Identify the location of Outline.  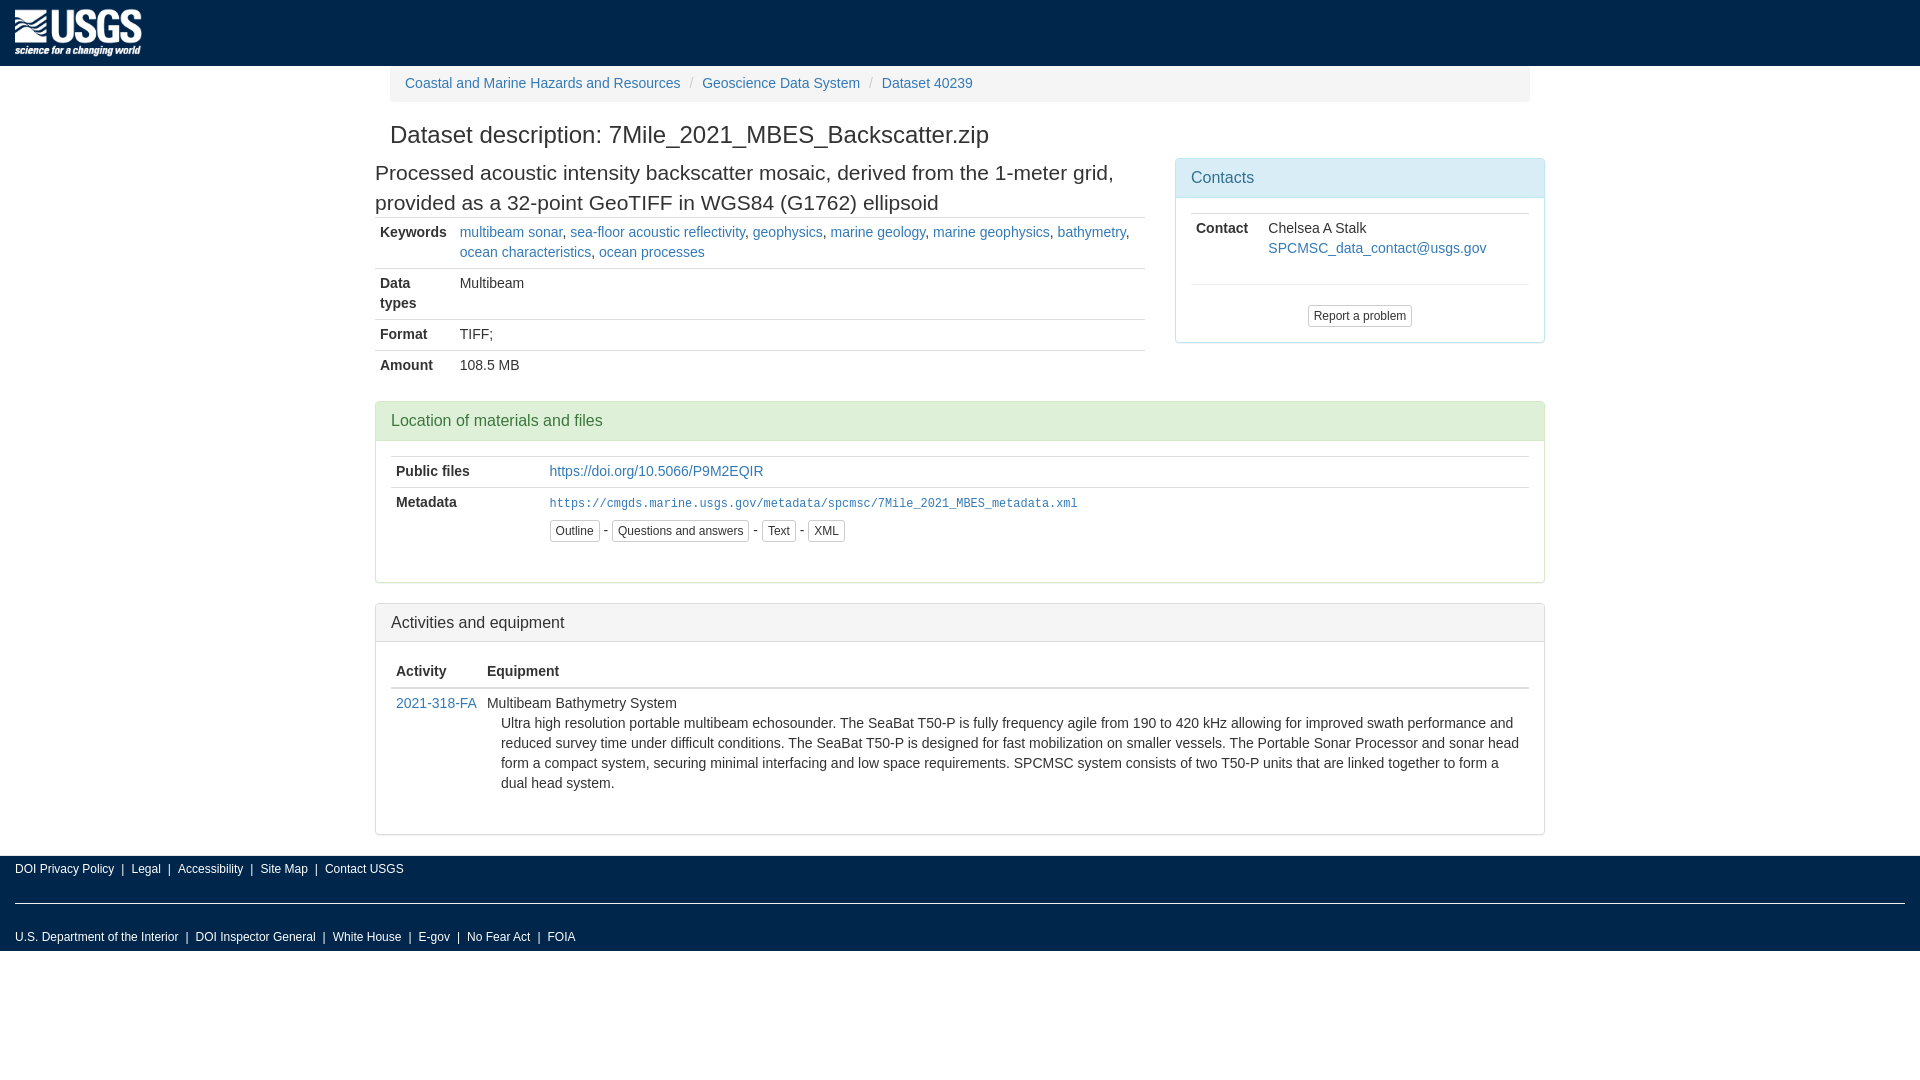
(574, 530).